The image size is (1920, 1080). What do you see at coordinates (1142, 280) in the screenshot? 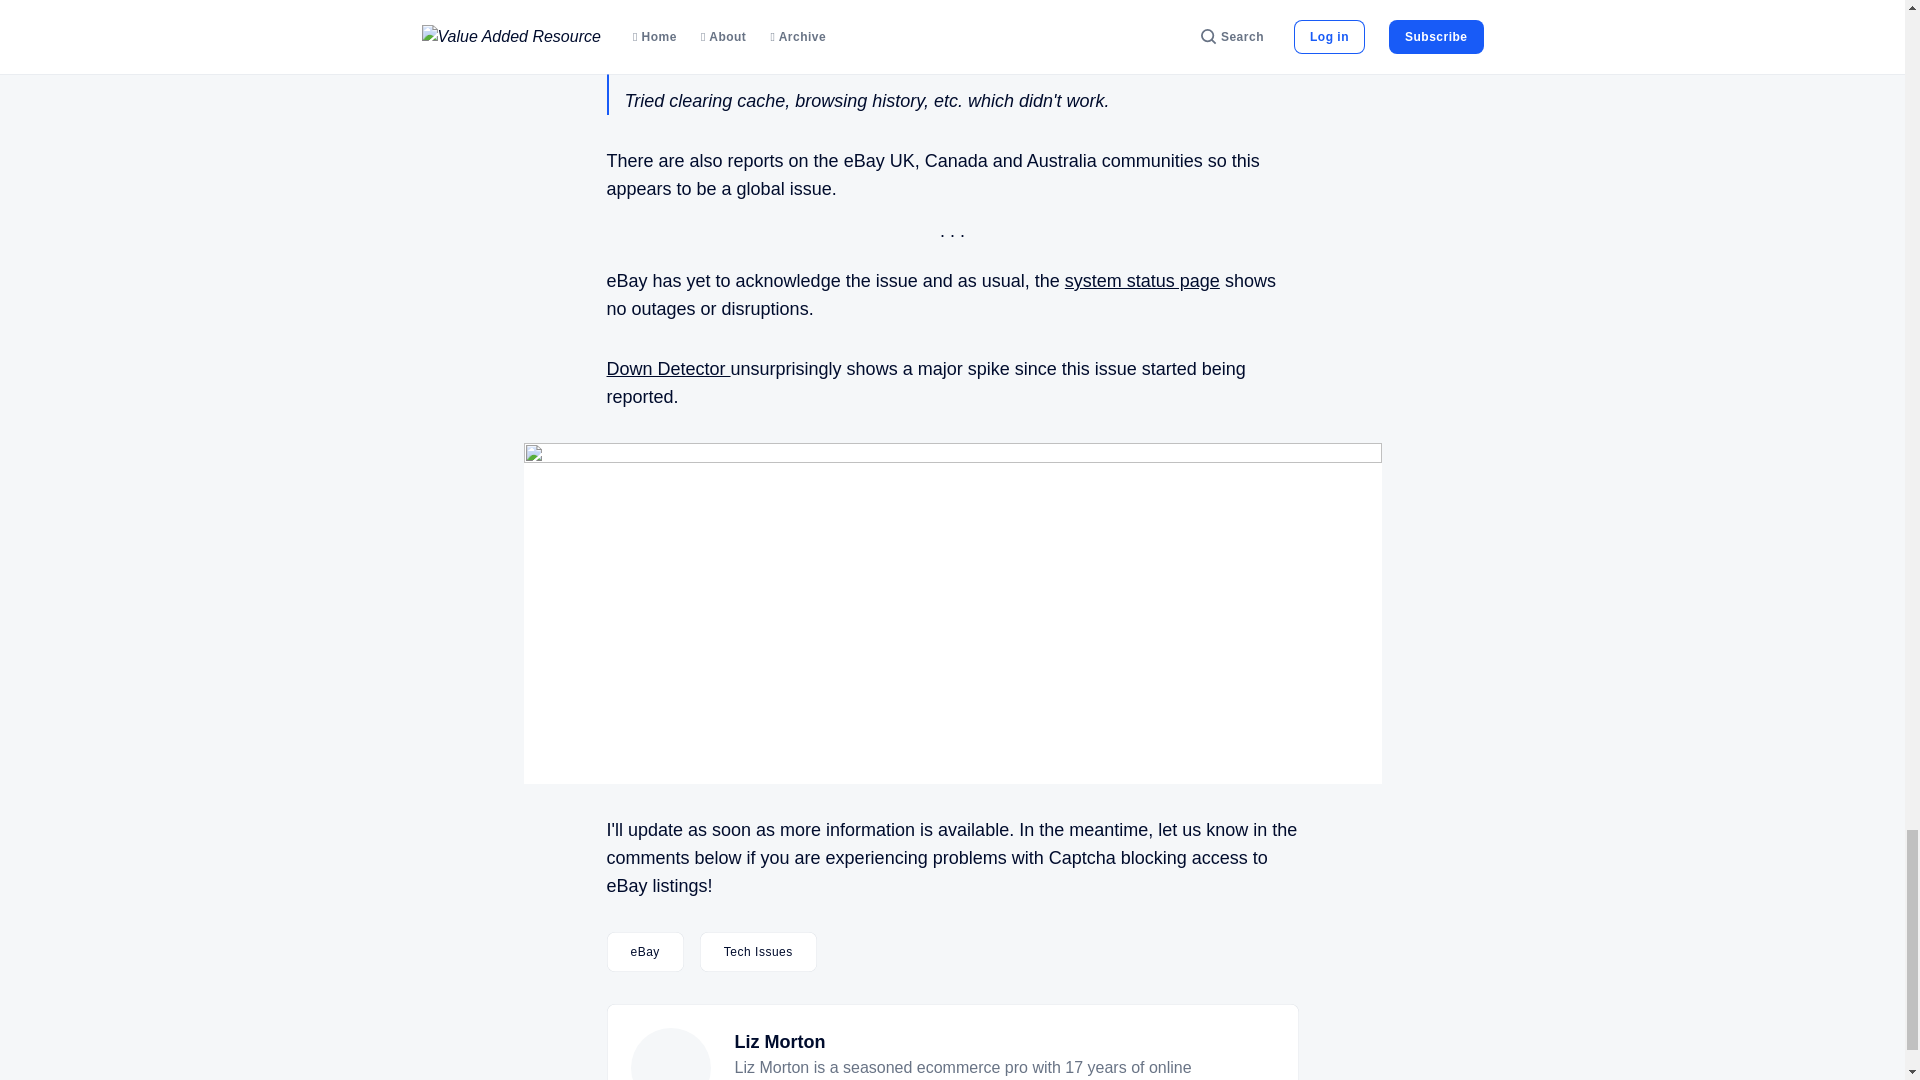
I see `system status page` at bounding box center [1142, 280].